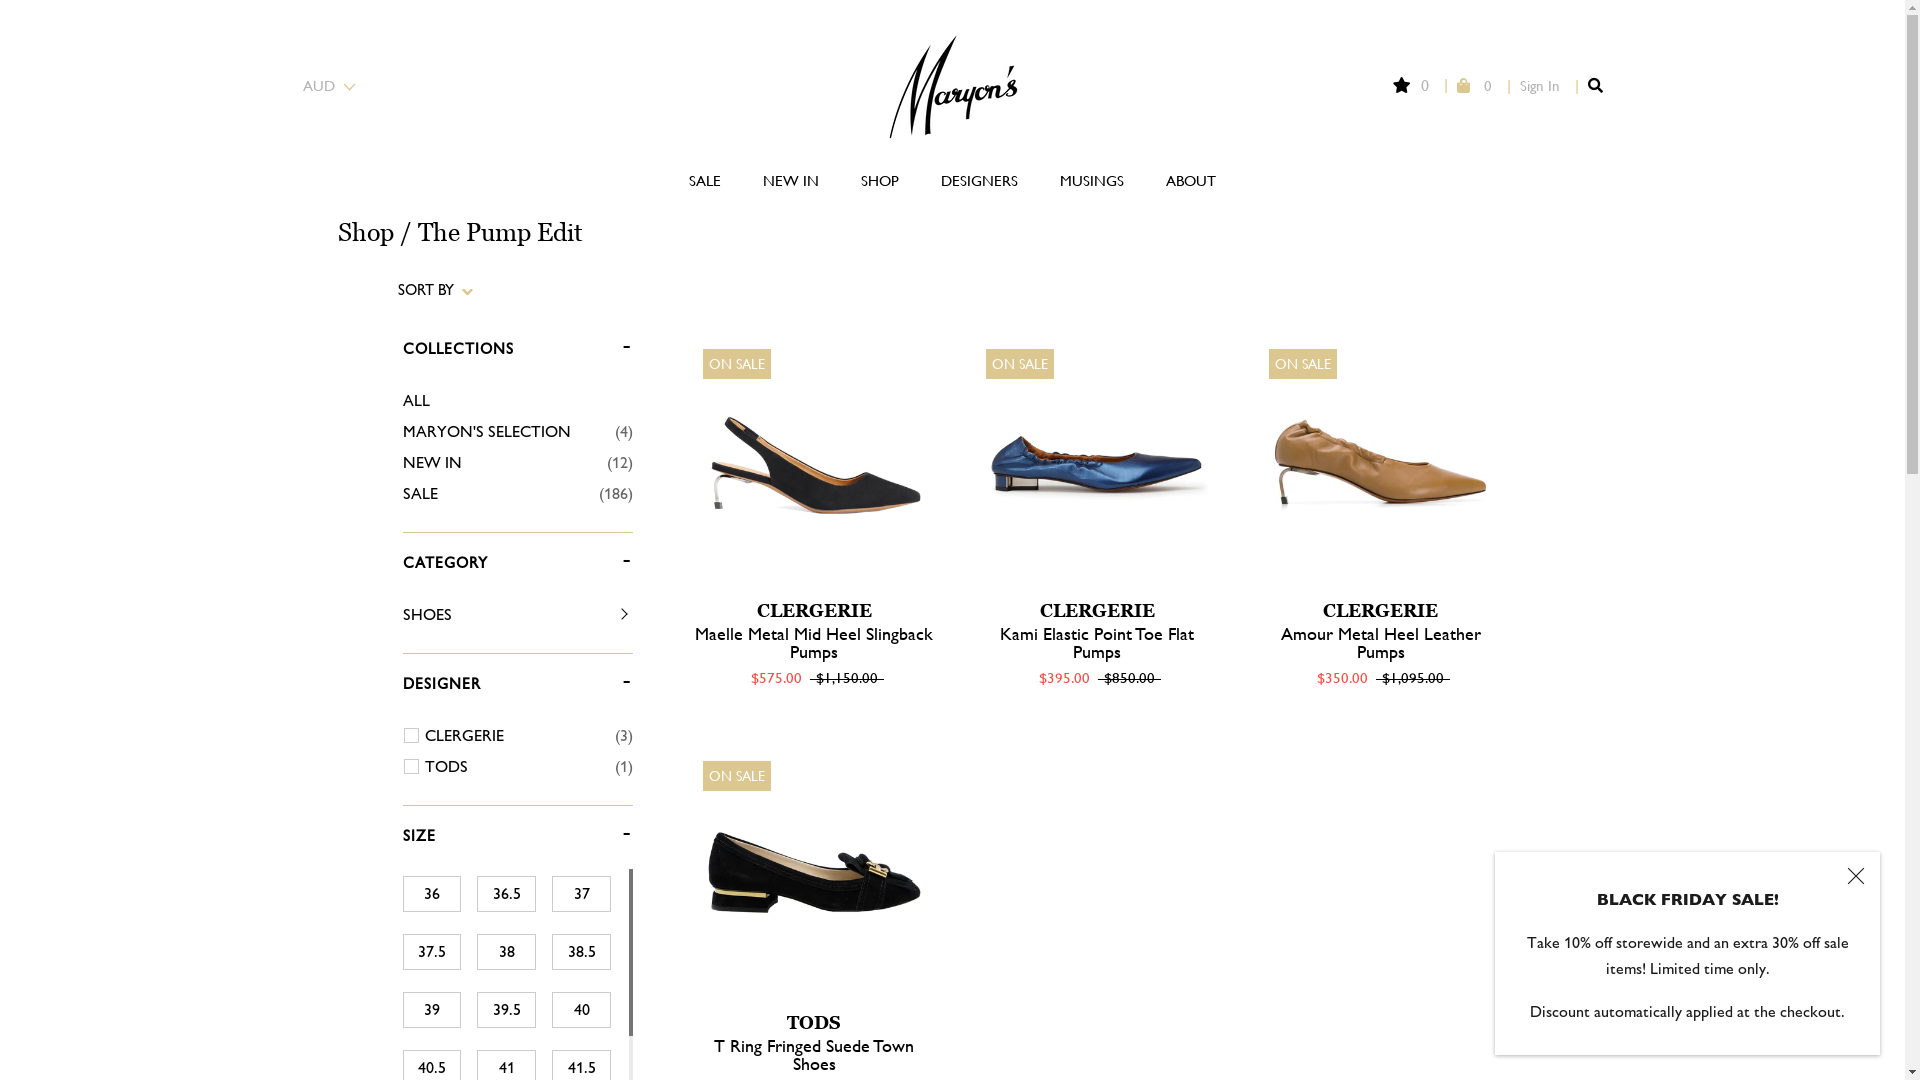 This screenshot has width=1920, height=1080. Describe the element at coordinates (1381, 642) in the screenshot. I see `Amour Metal Heel Leather Pumps` at that location.